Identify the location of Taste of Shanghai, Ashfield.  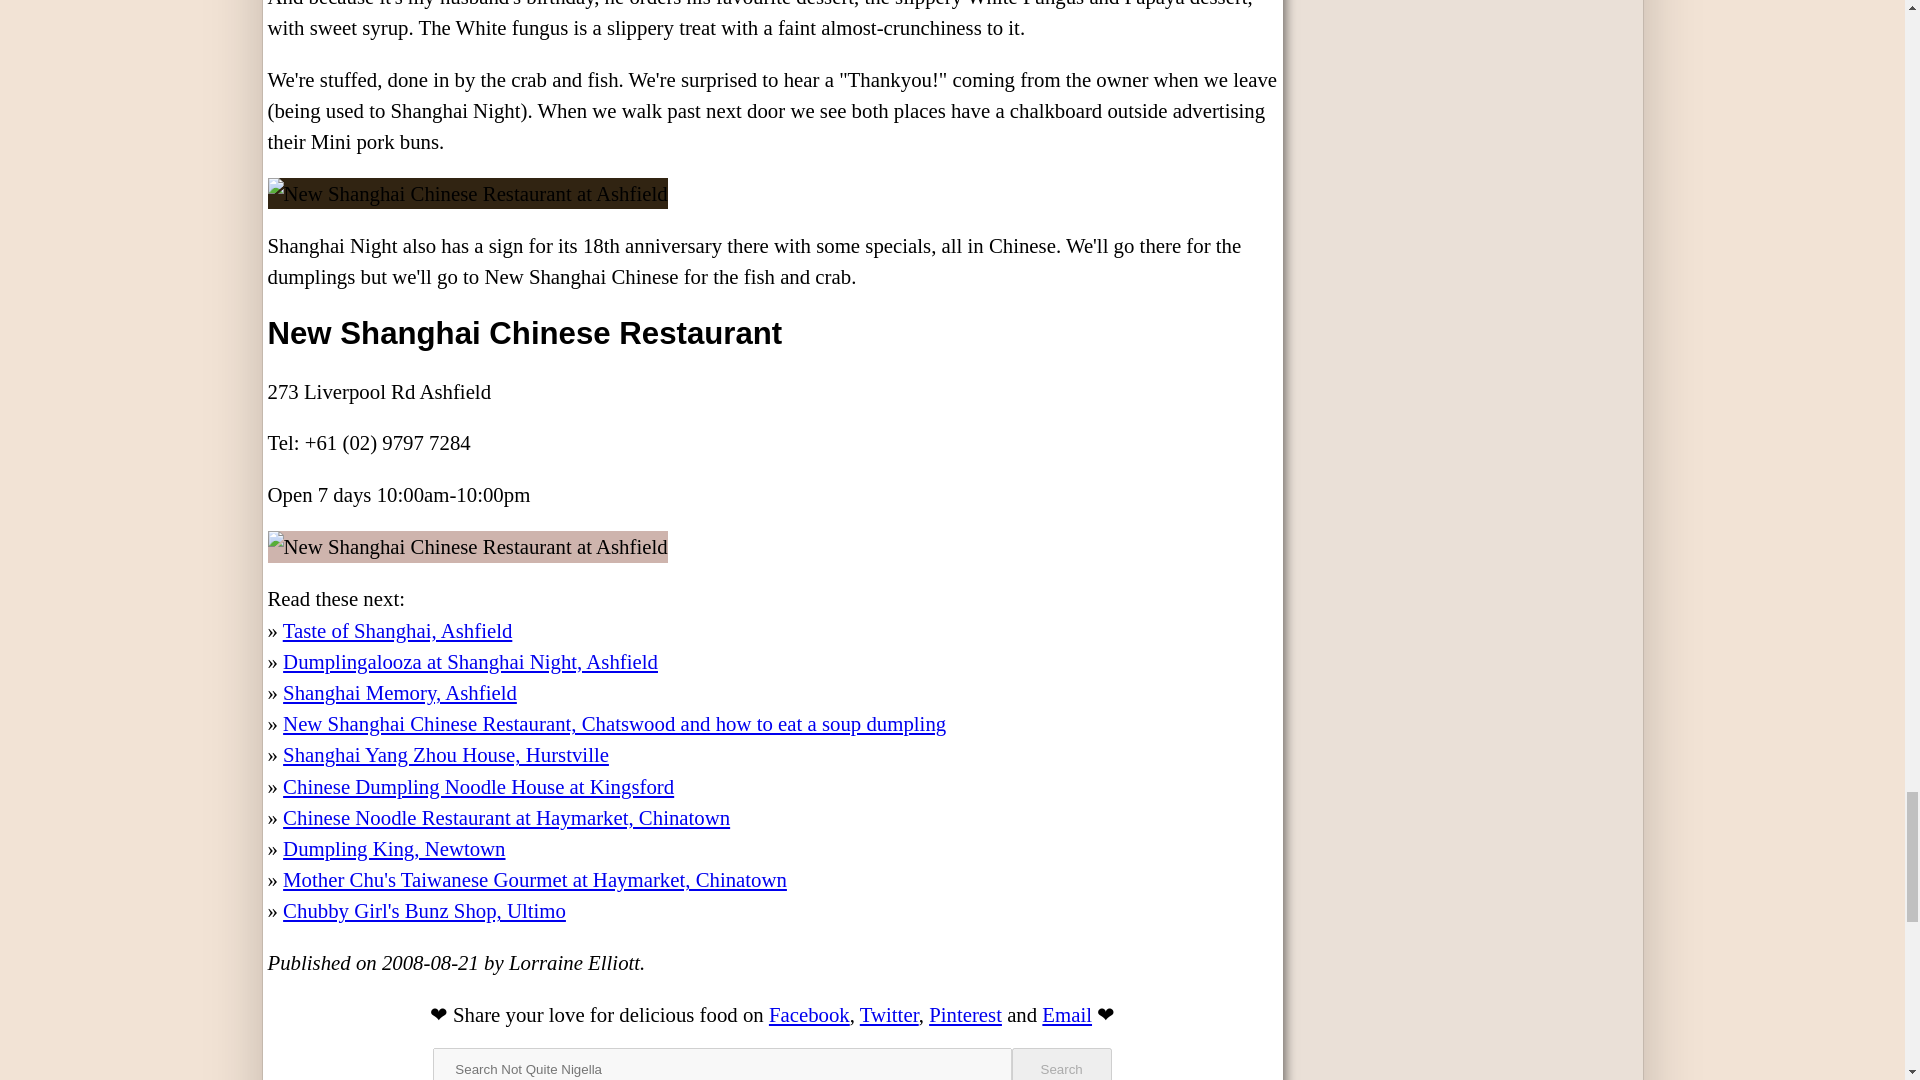
(397, 630).